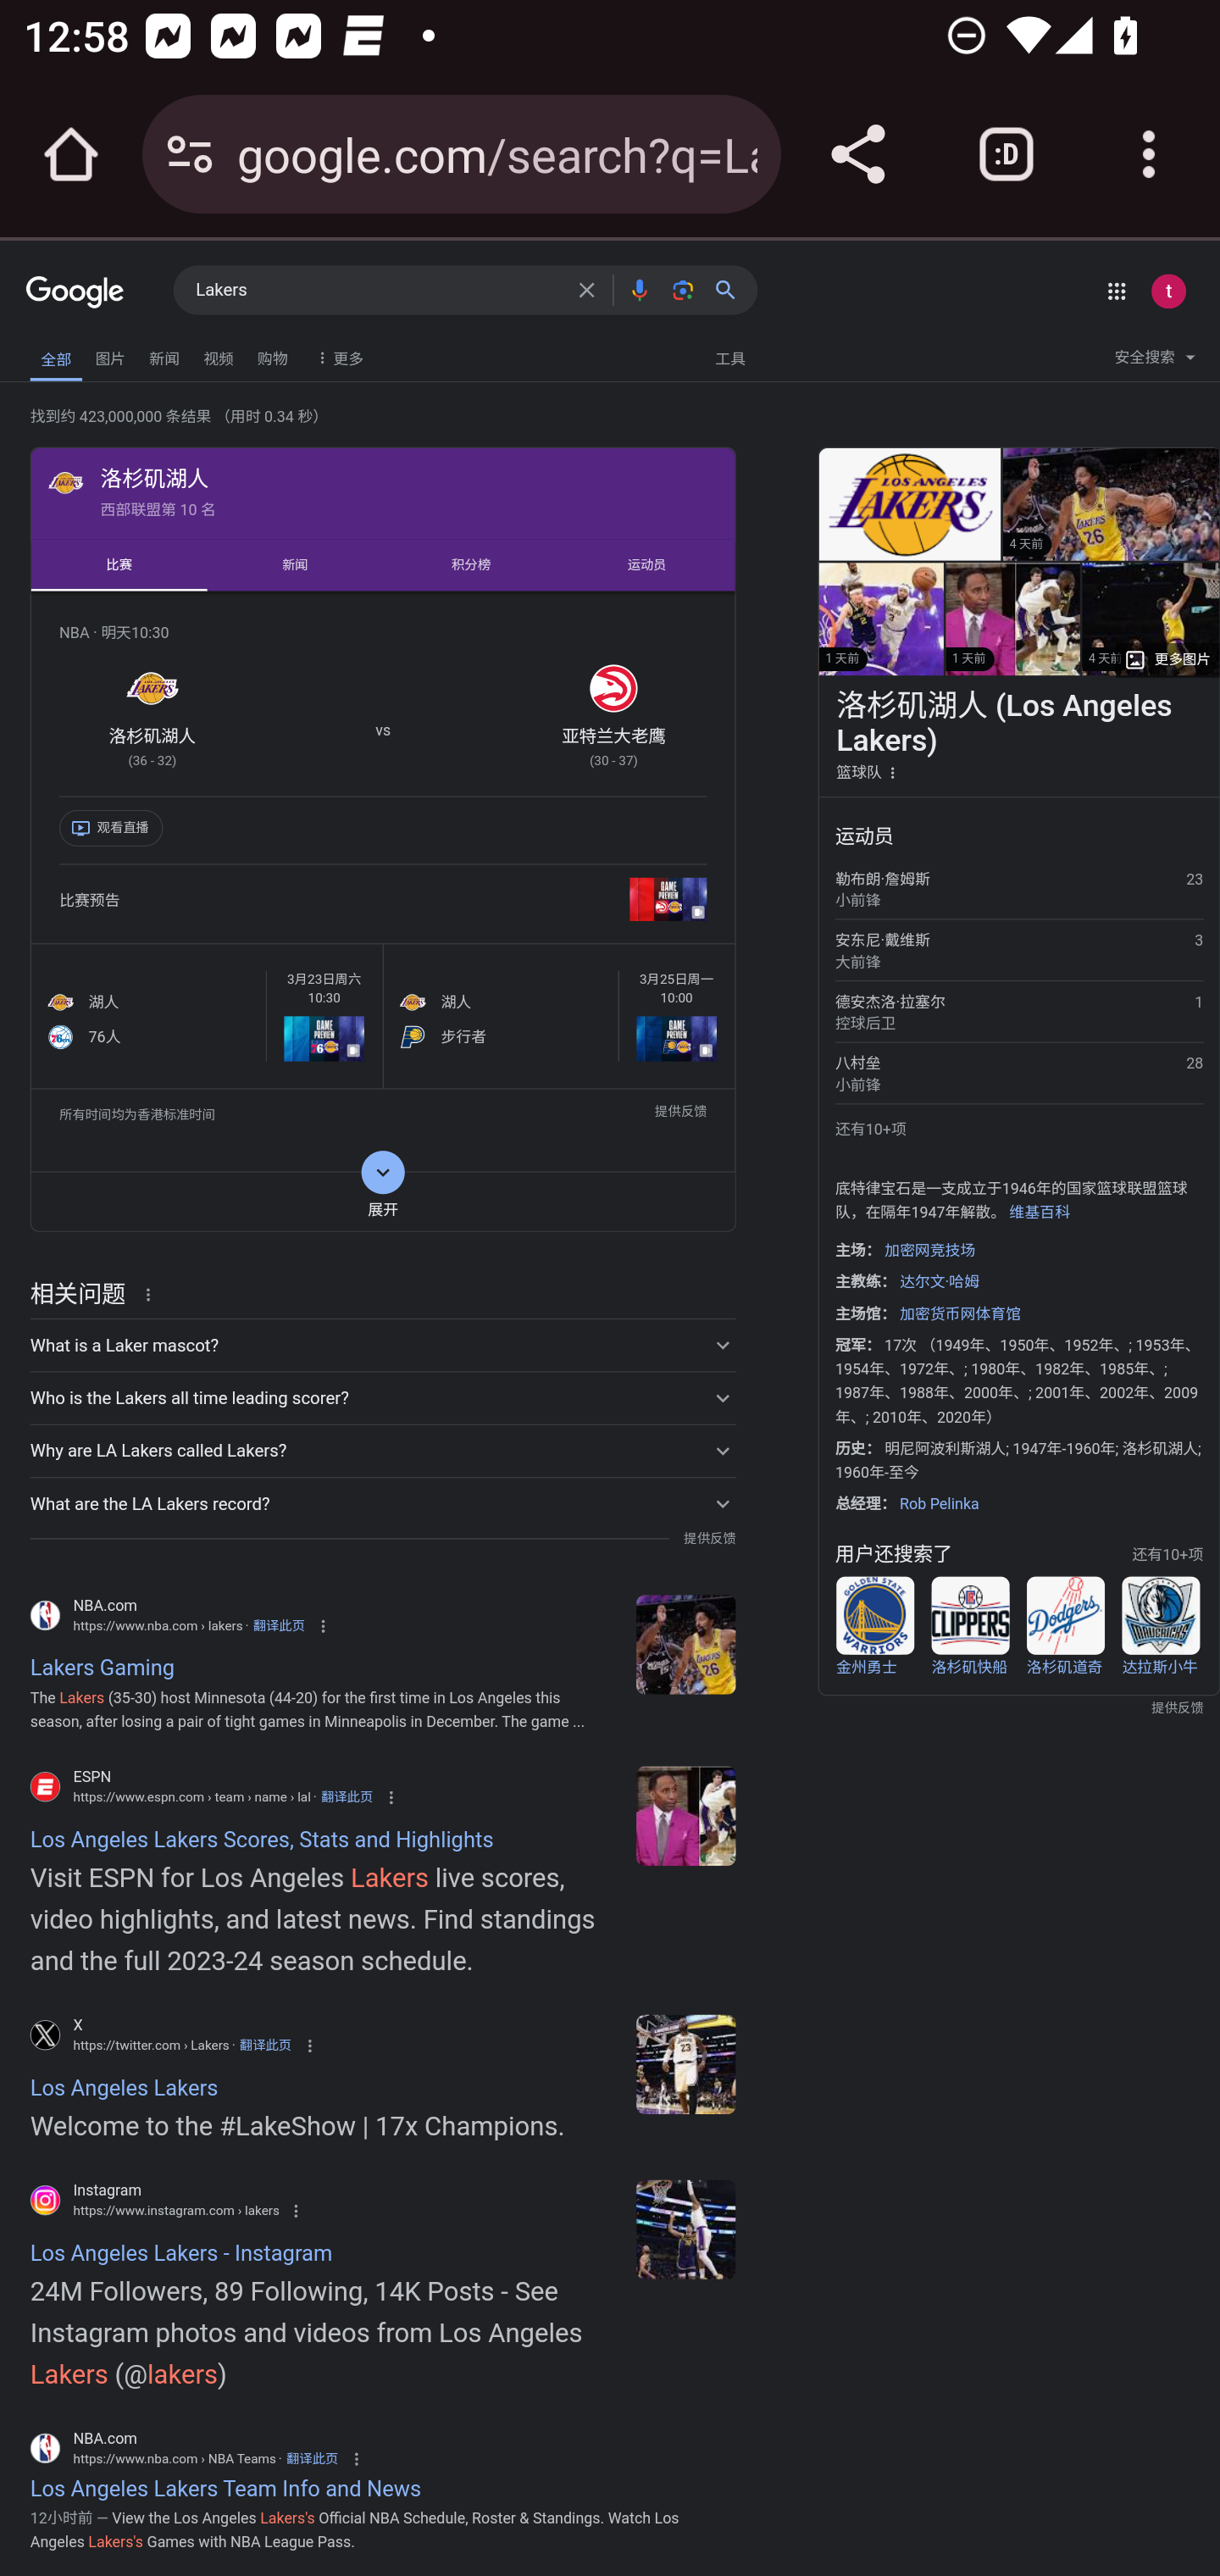 The height and width of the screenshot is (2576, 1220). Describe the element at coordinates (153, 1293) in the screenshot. I see `关于这条结果的详细信息` at that location.